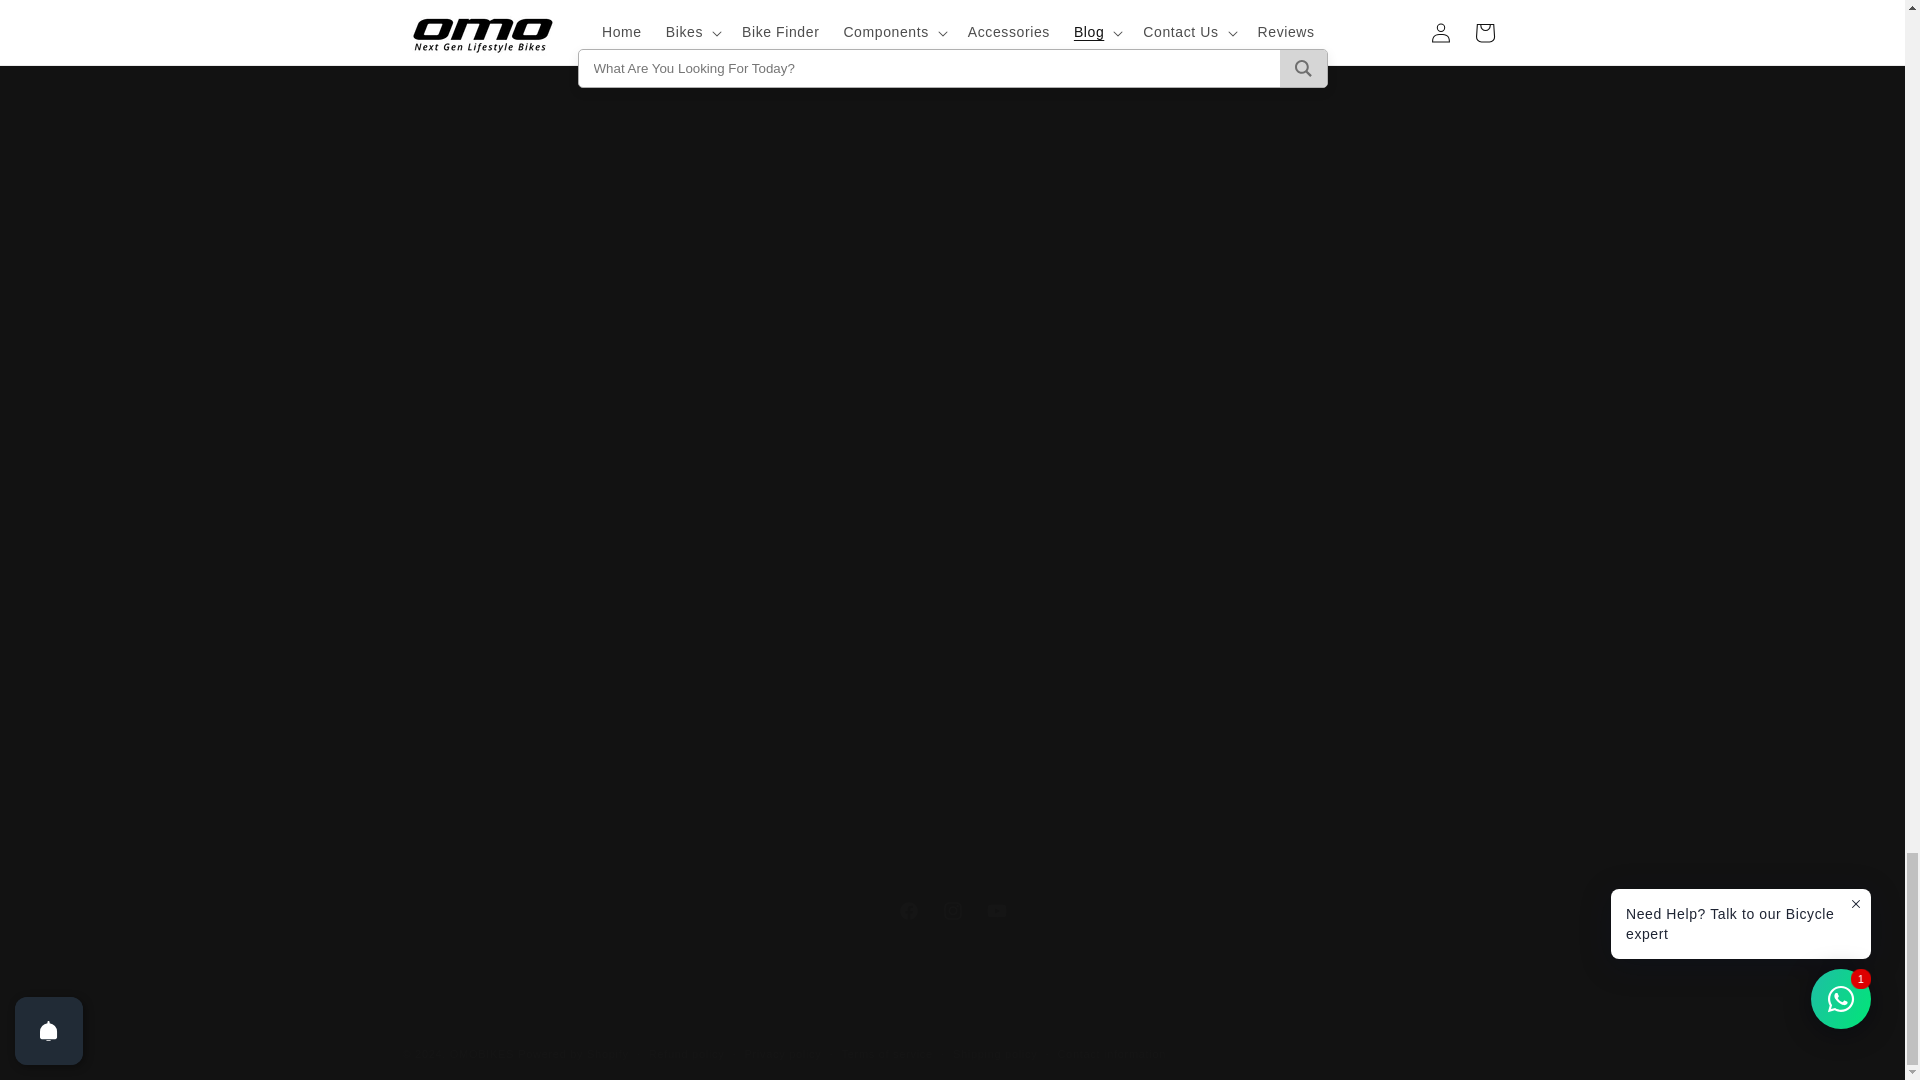  I want to click on Omo bikes customer Care Email Id, so click(542, 334).